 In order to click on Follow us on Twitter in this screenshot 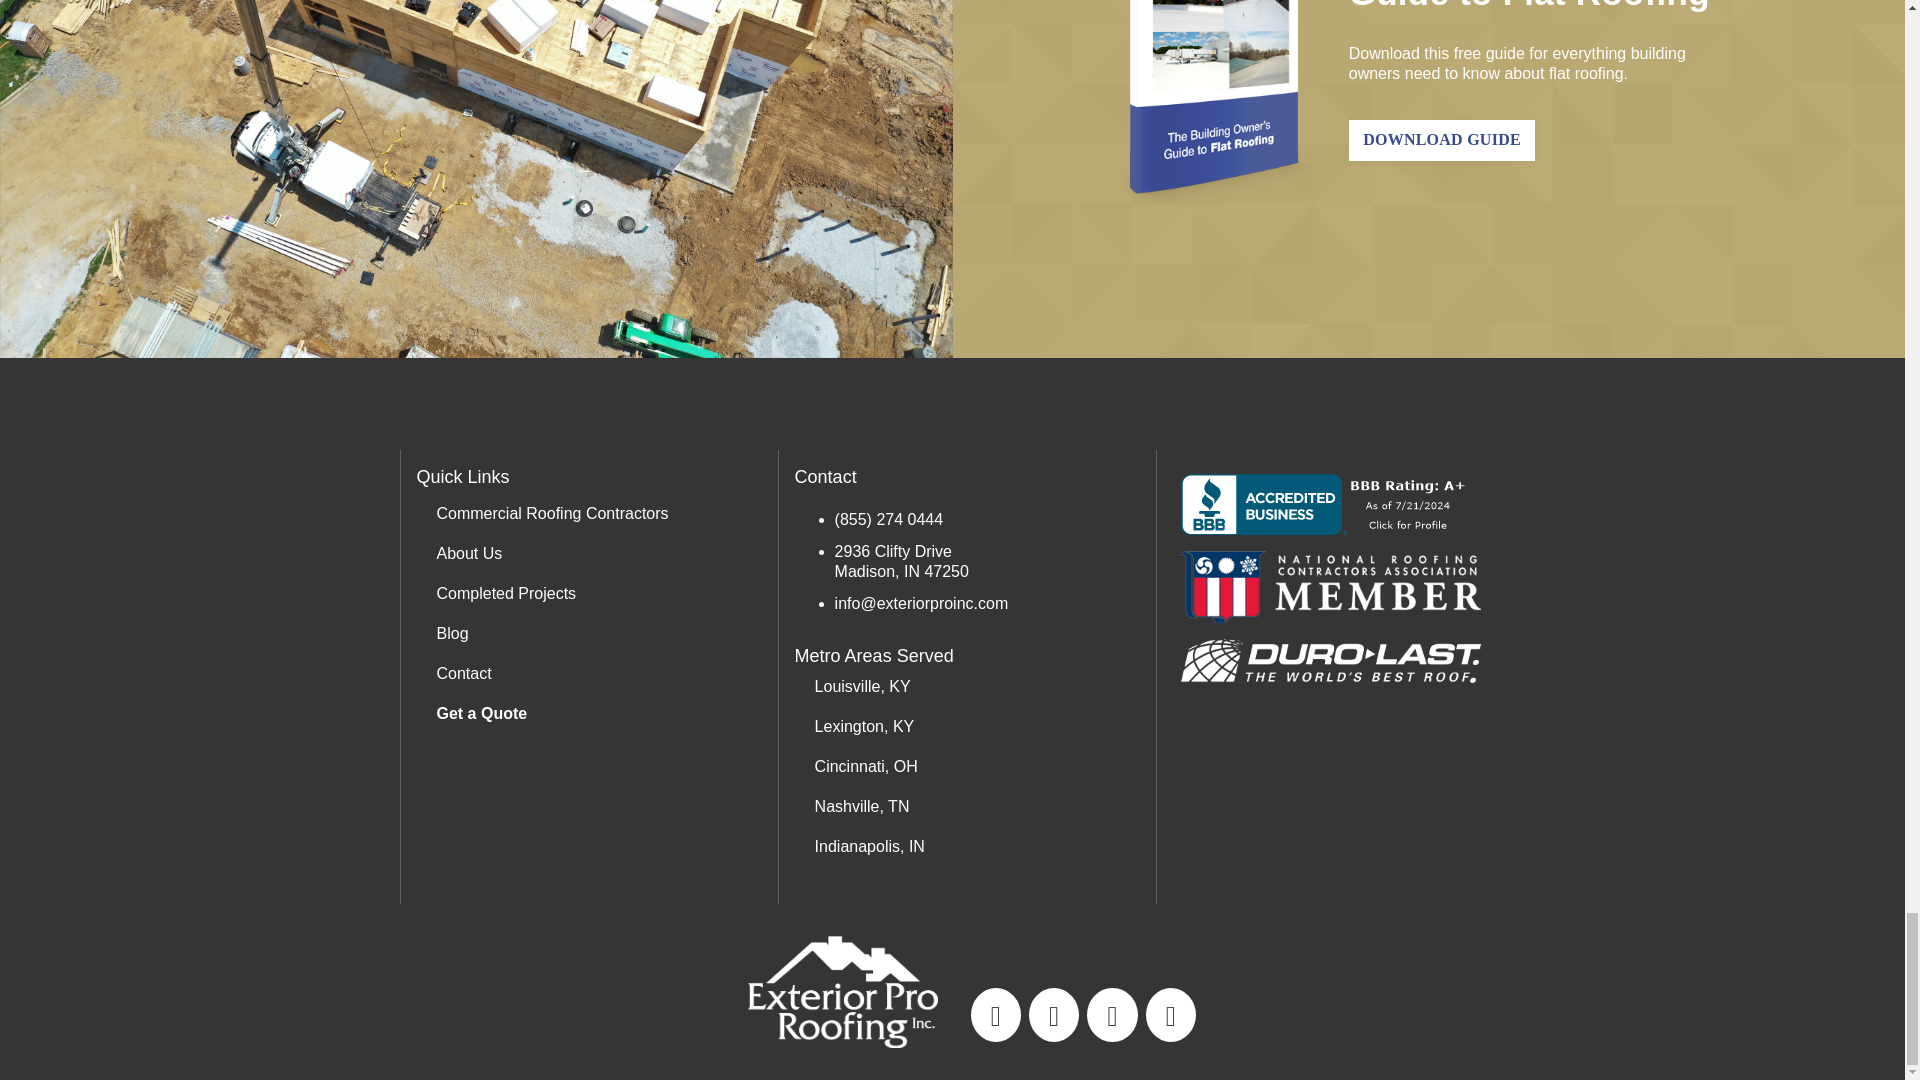, I will do `click(1170, 1013)`.